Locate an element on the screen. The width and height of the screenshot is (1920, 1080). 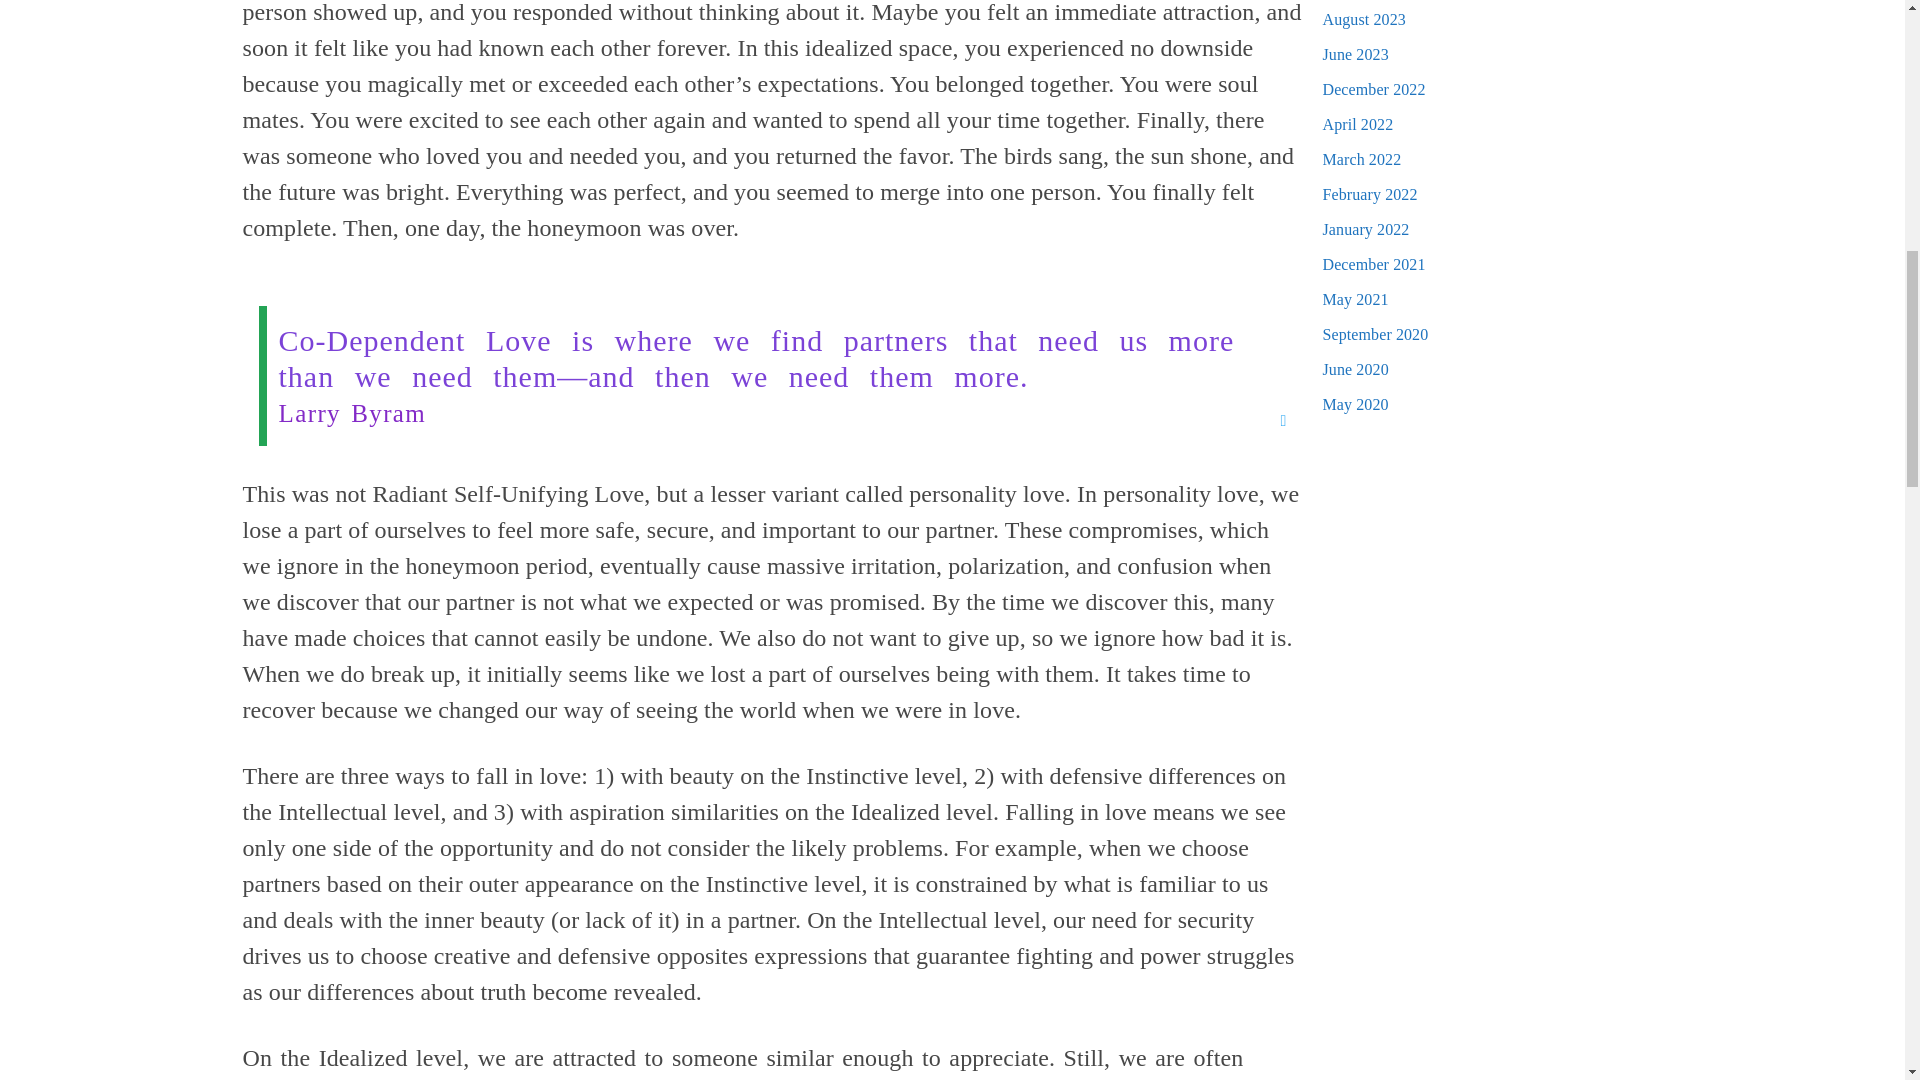
February 2022 is located at coordinates (1369, 194).